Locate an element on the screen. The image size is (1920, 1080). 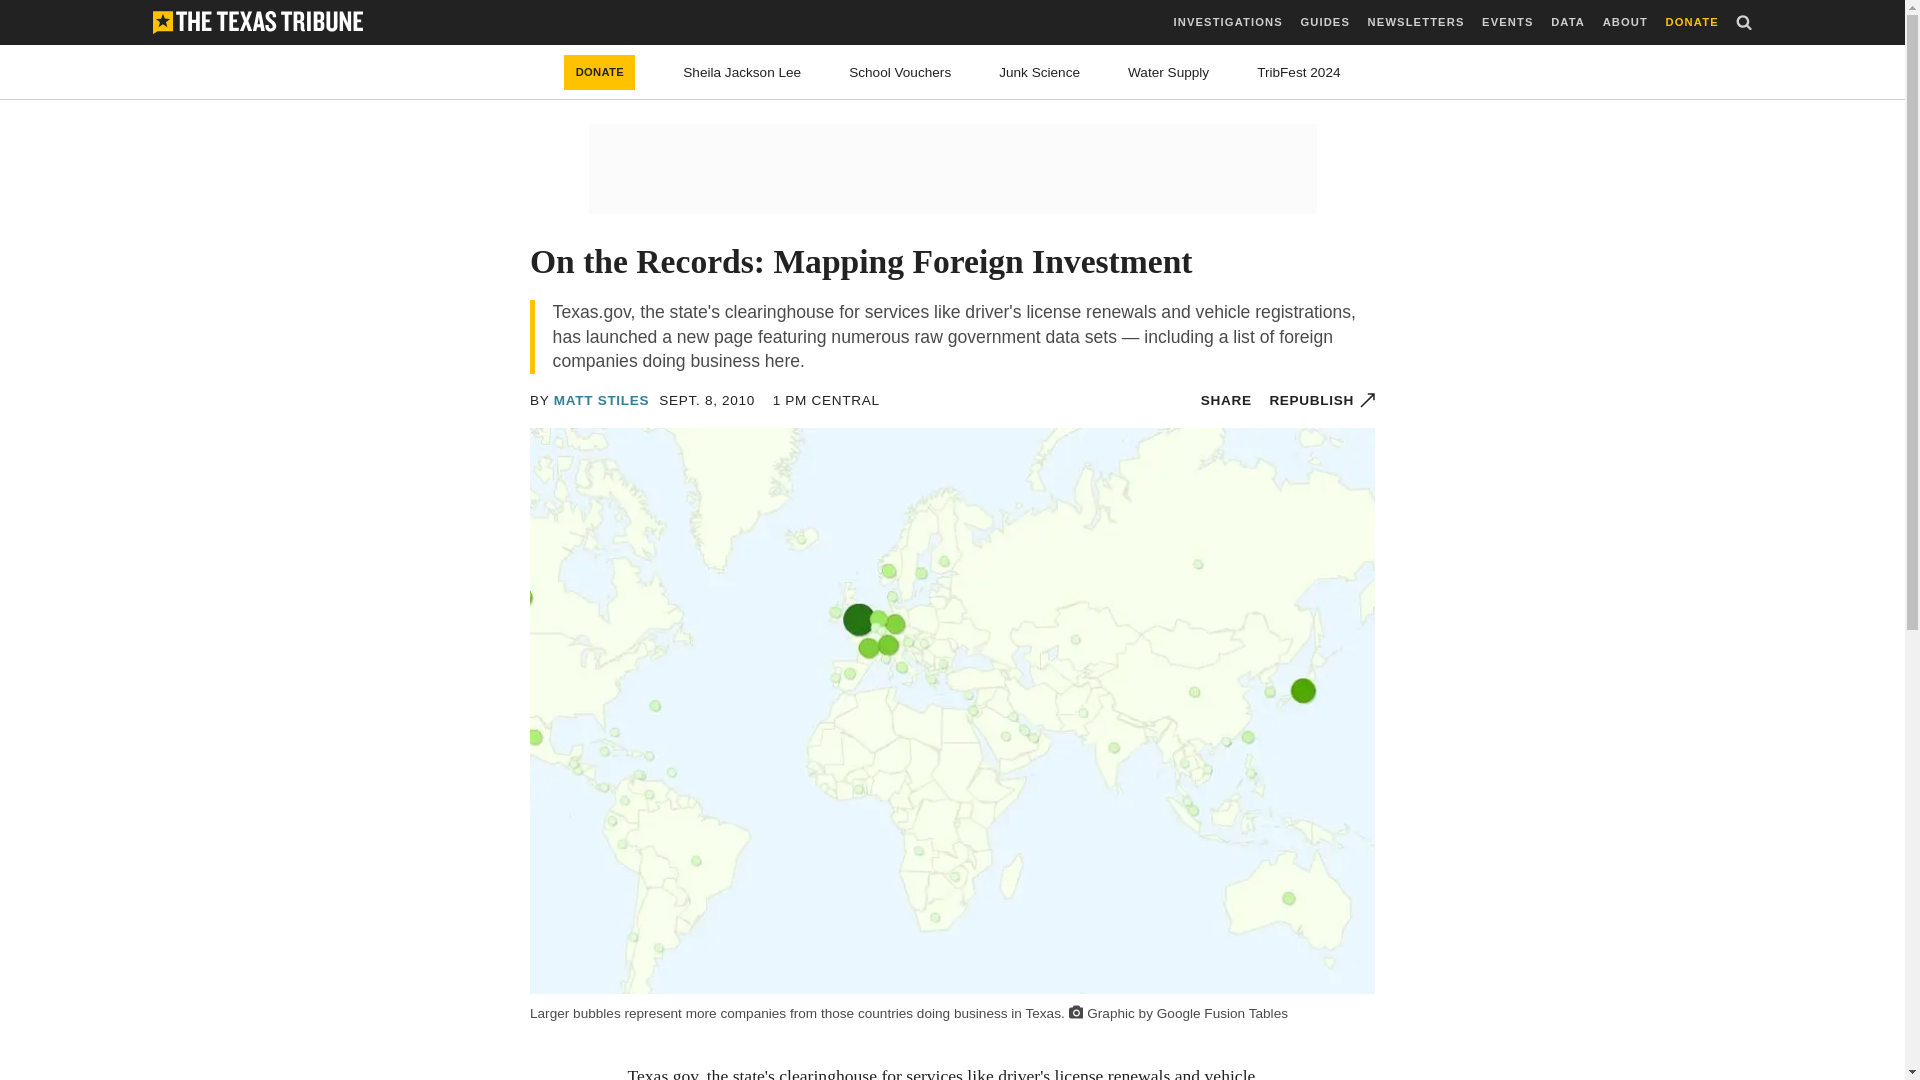
Sheila Jackson Lee is located at coordinates (742, 72).